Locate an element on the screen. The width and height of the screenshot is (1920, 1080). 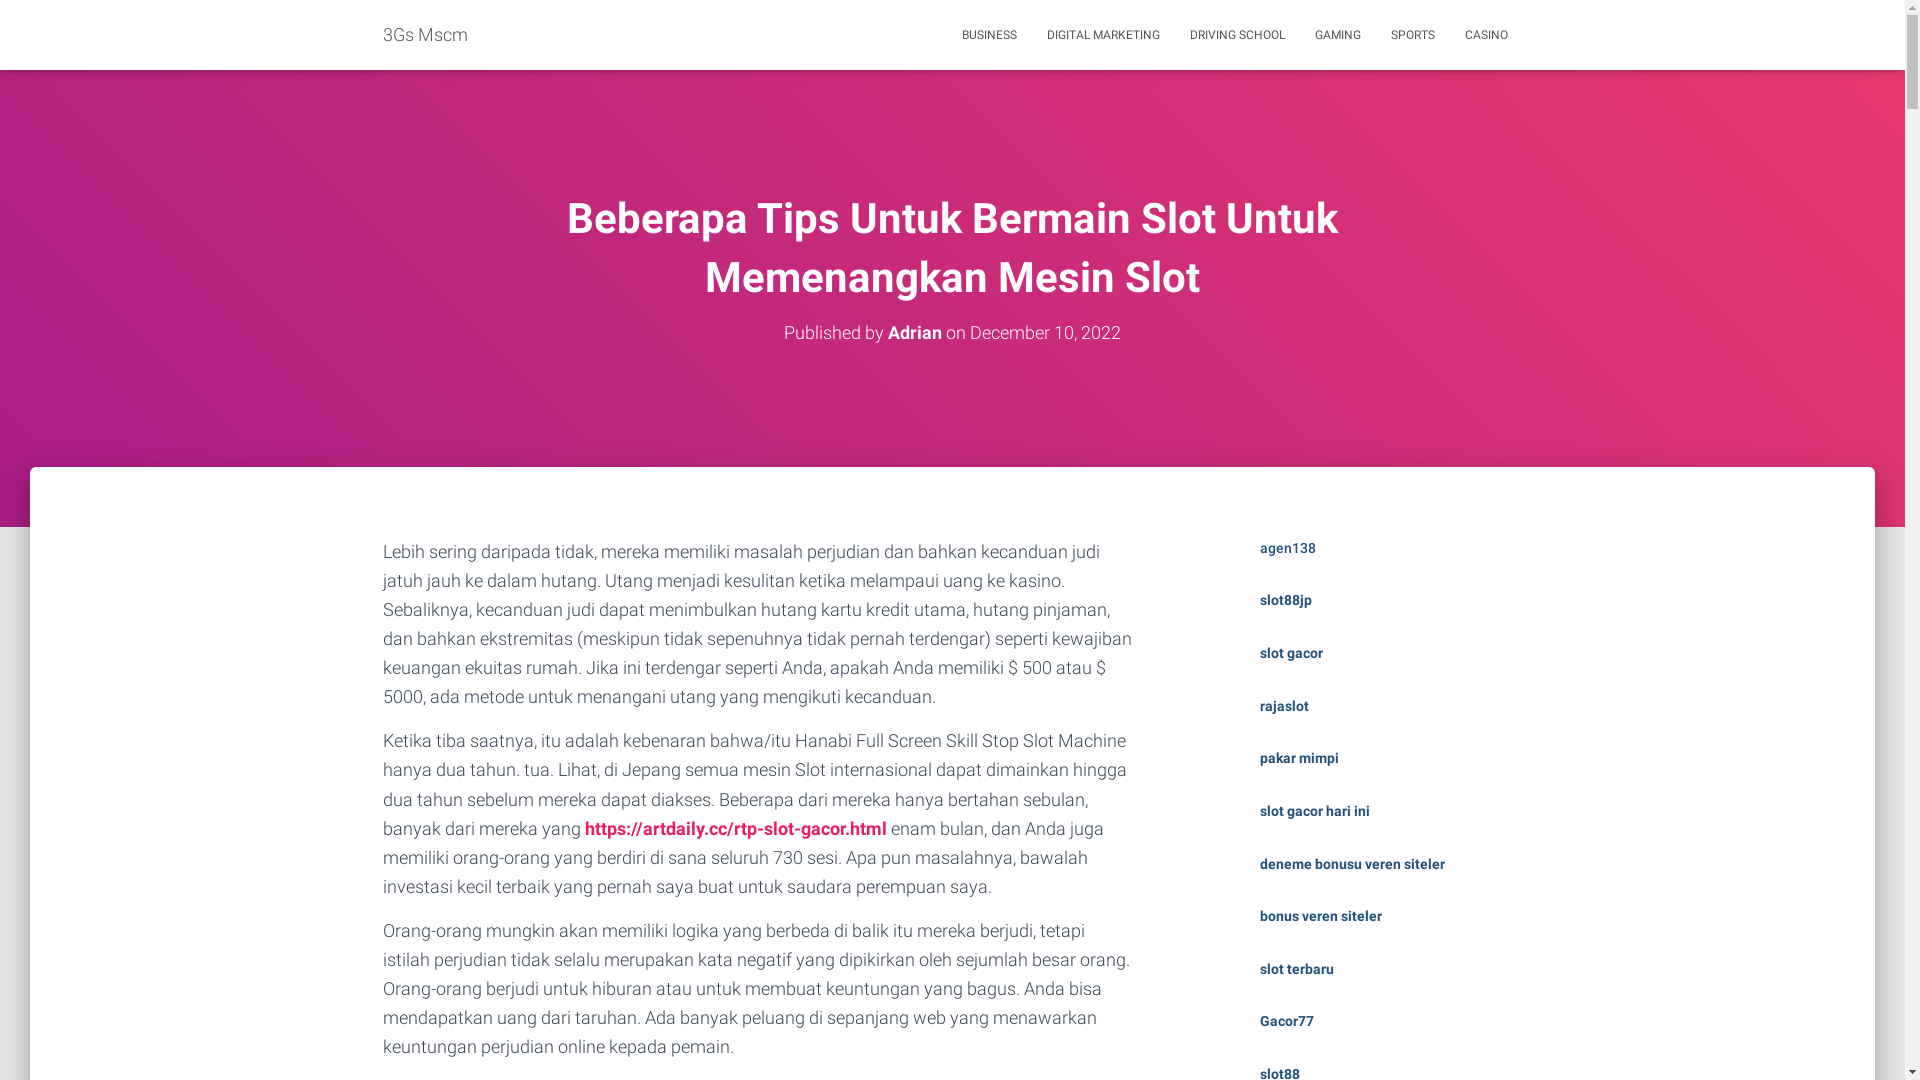
GAMING is located at coordinates (1338, 35).